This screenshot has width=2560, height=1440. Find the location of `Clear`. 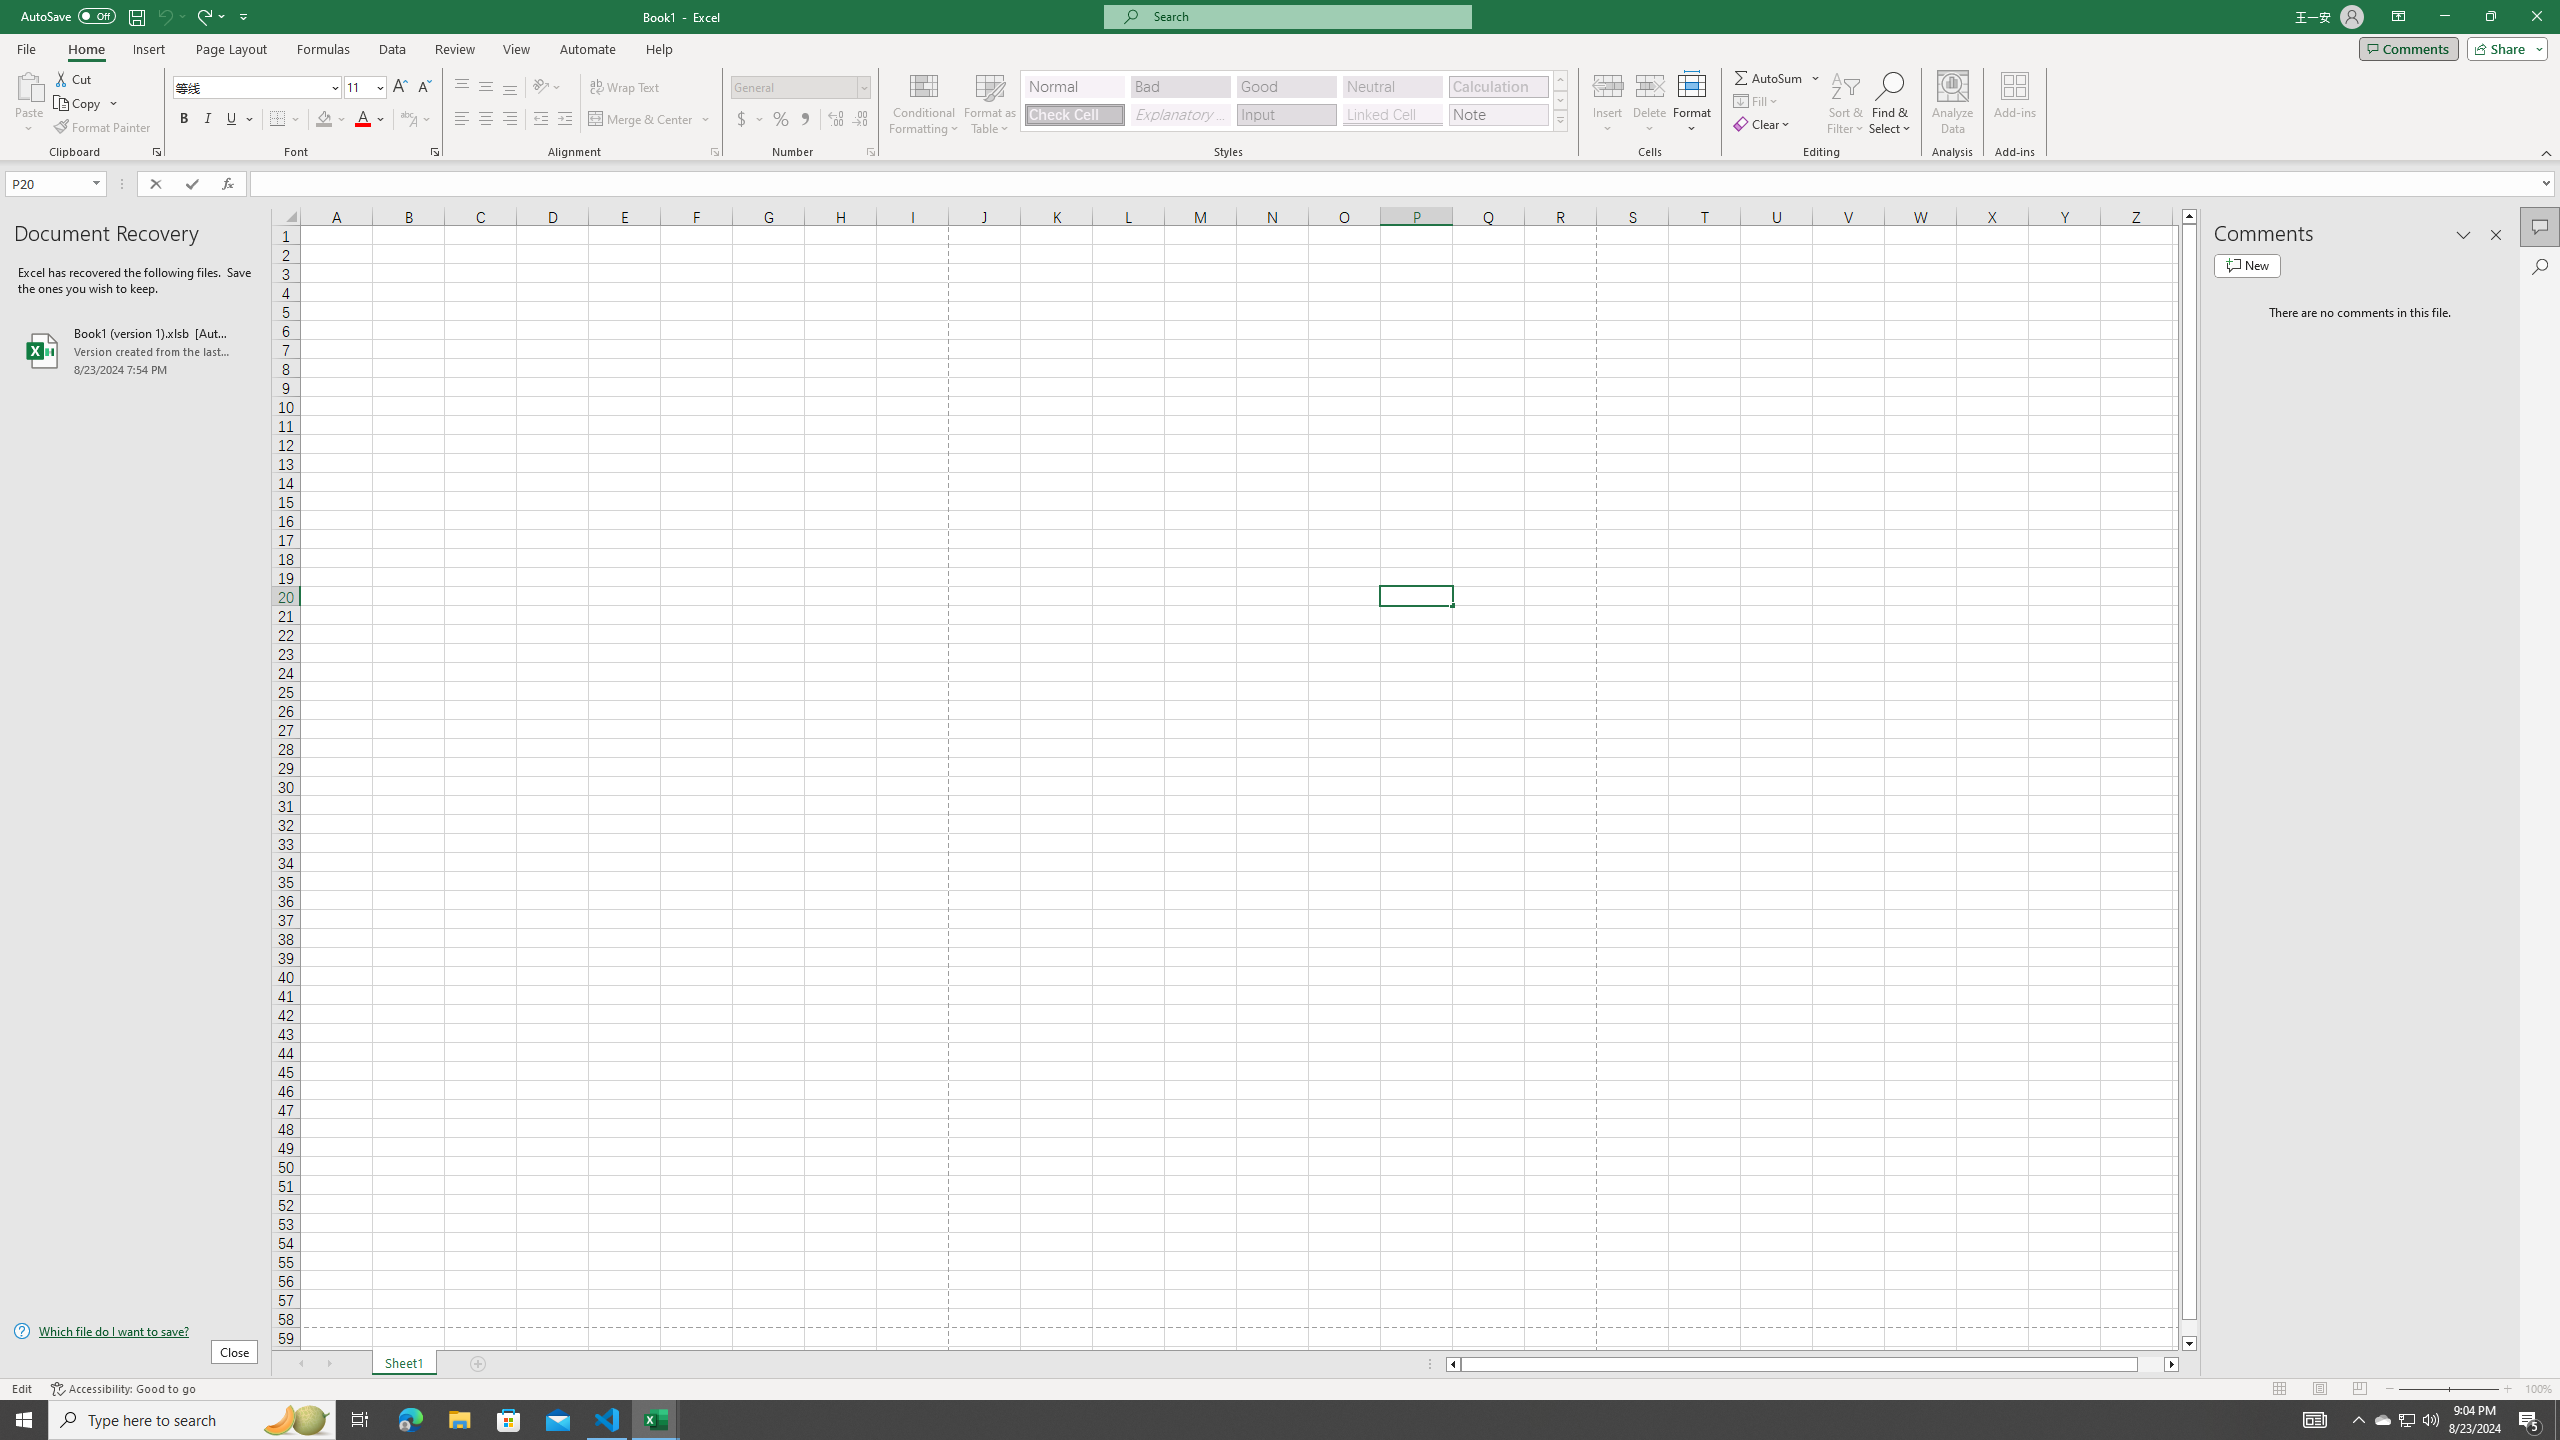

Clear is located at coordinates (1764, 124).